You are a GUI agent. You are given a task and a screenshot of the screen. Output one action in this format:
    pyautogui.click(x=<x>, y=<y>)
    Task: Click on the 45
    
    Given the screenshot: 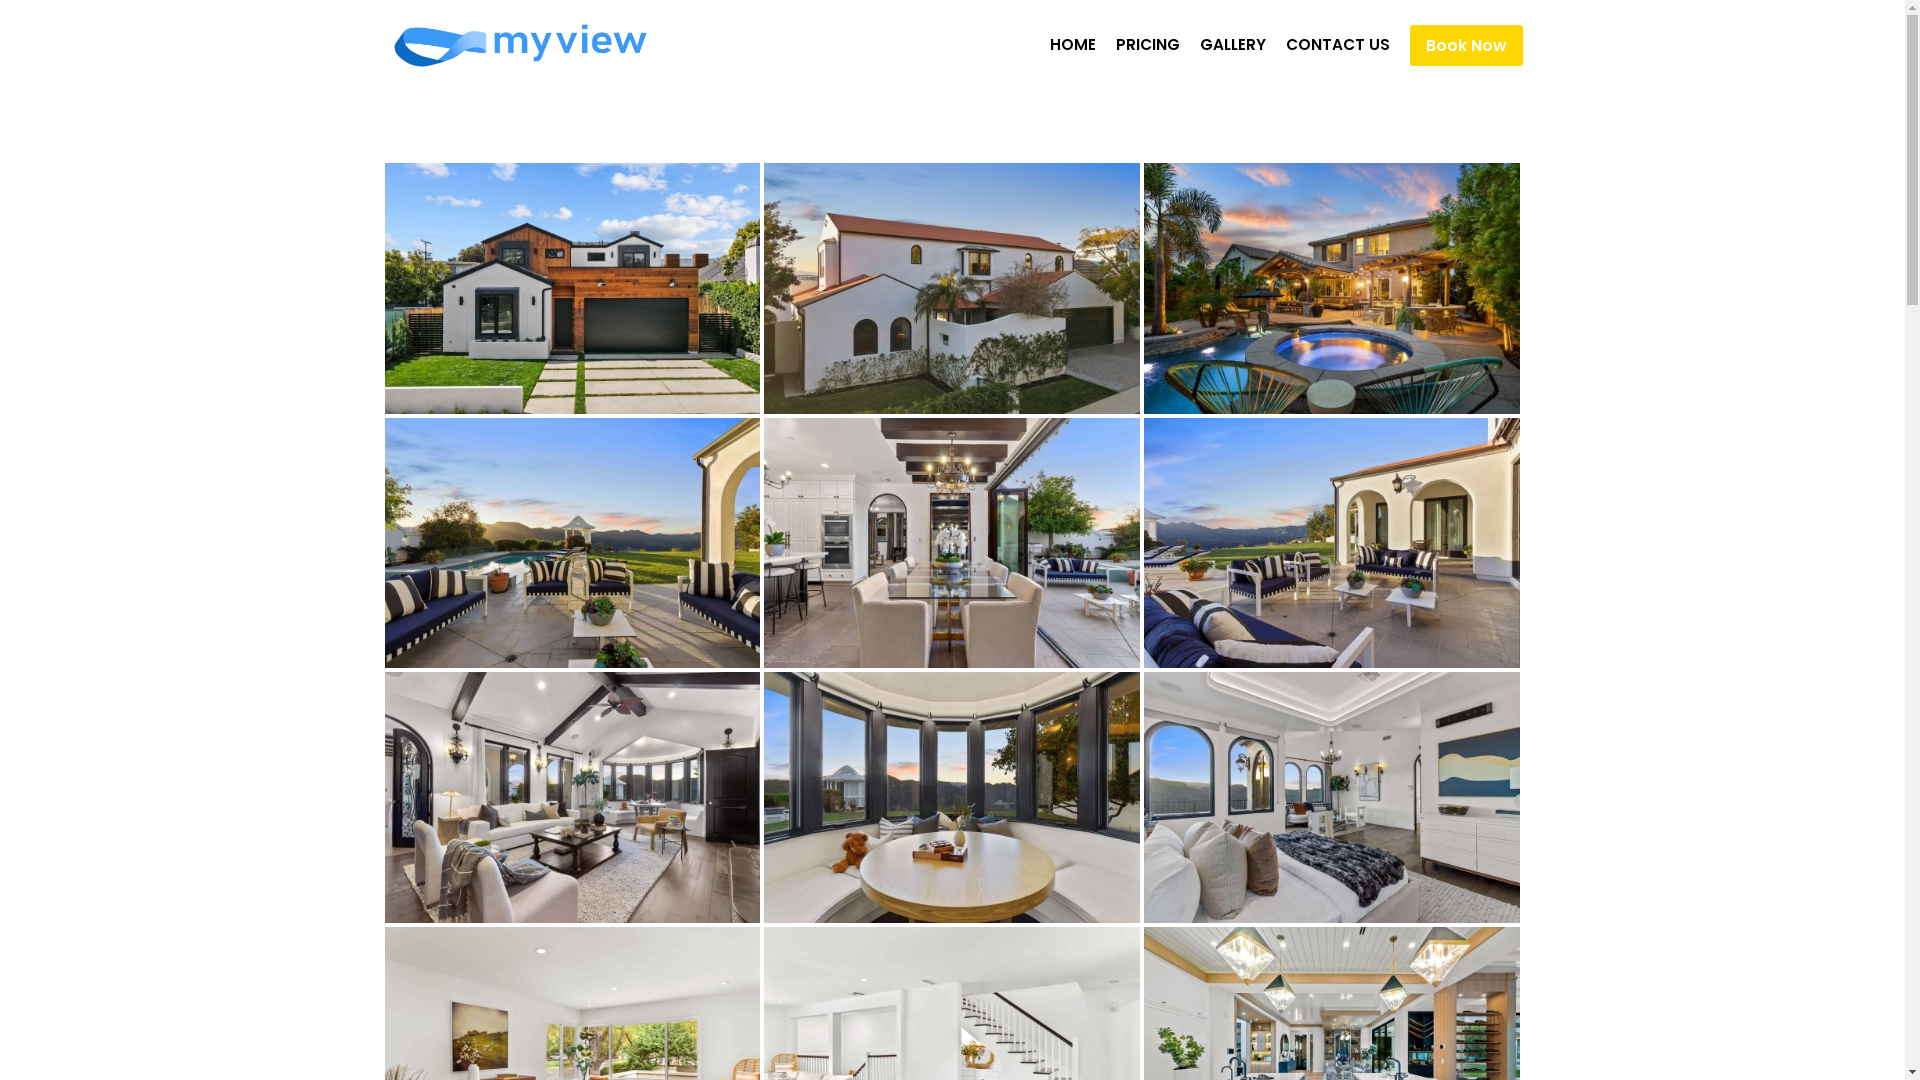 What is the action you would take?
    pyautogui.click(x=952, y=798)
    